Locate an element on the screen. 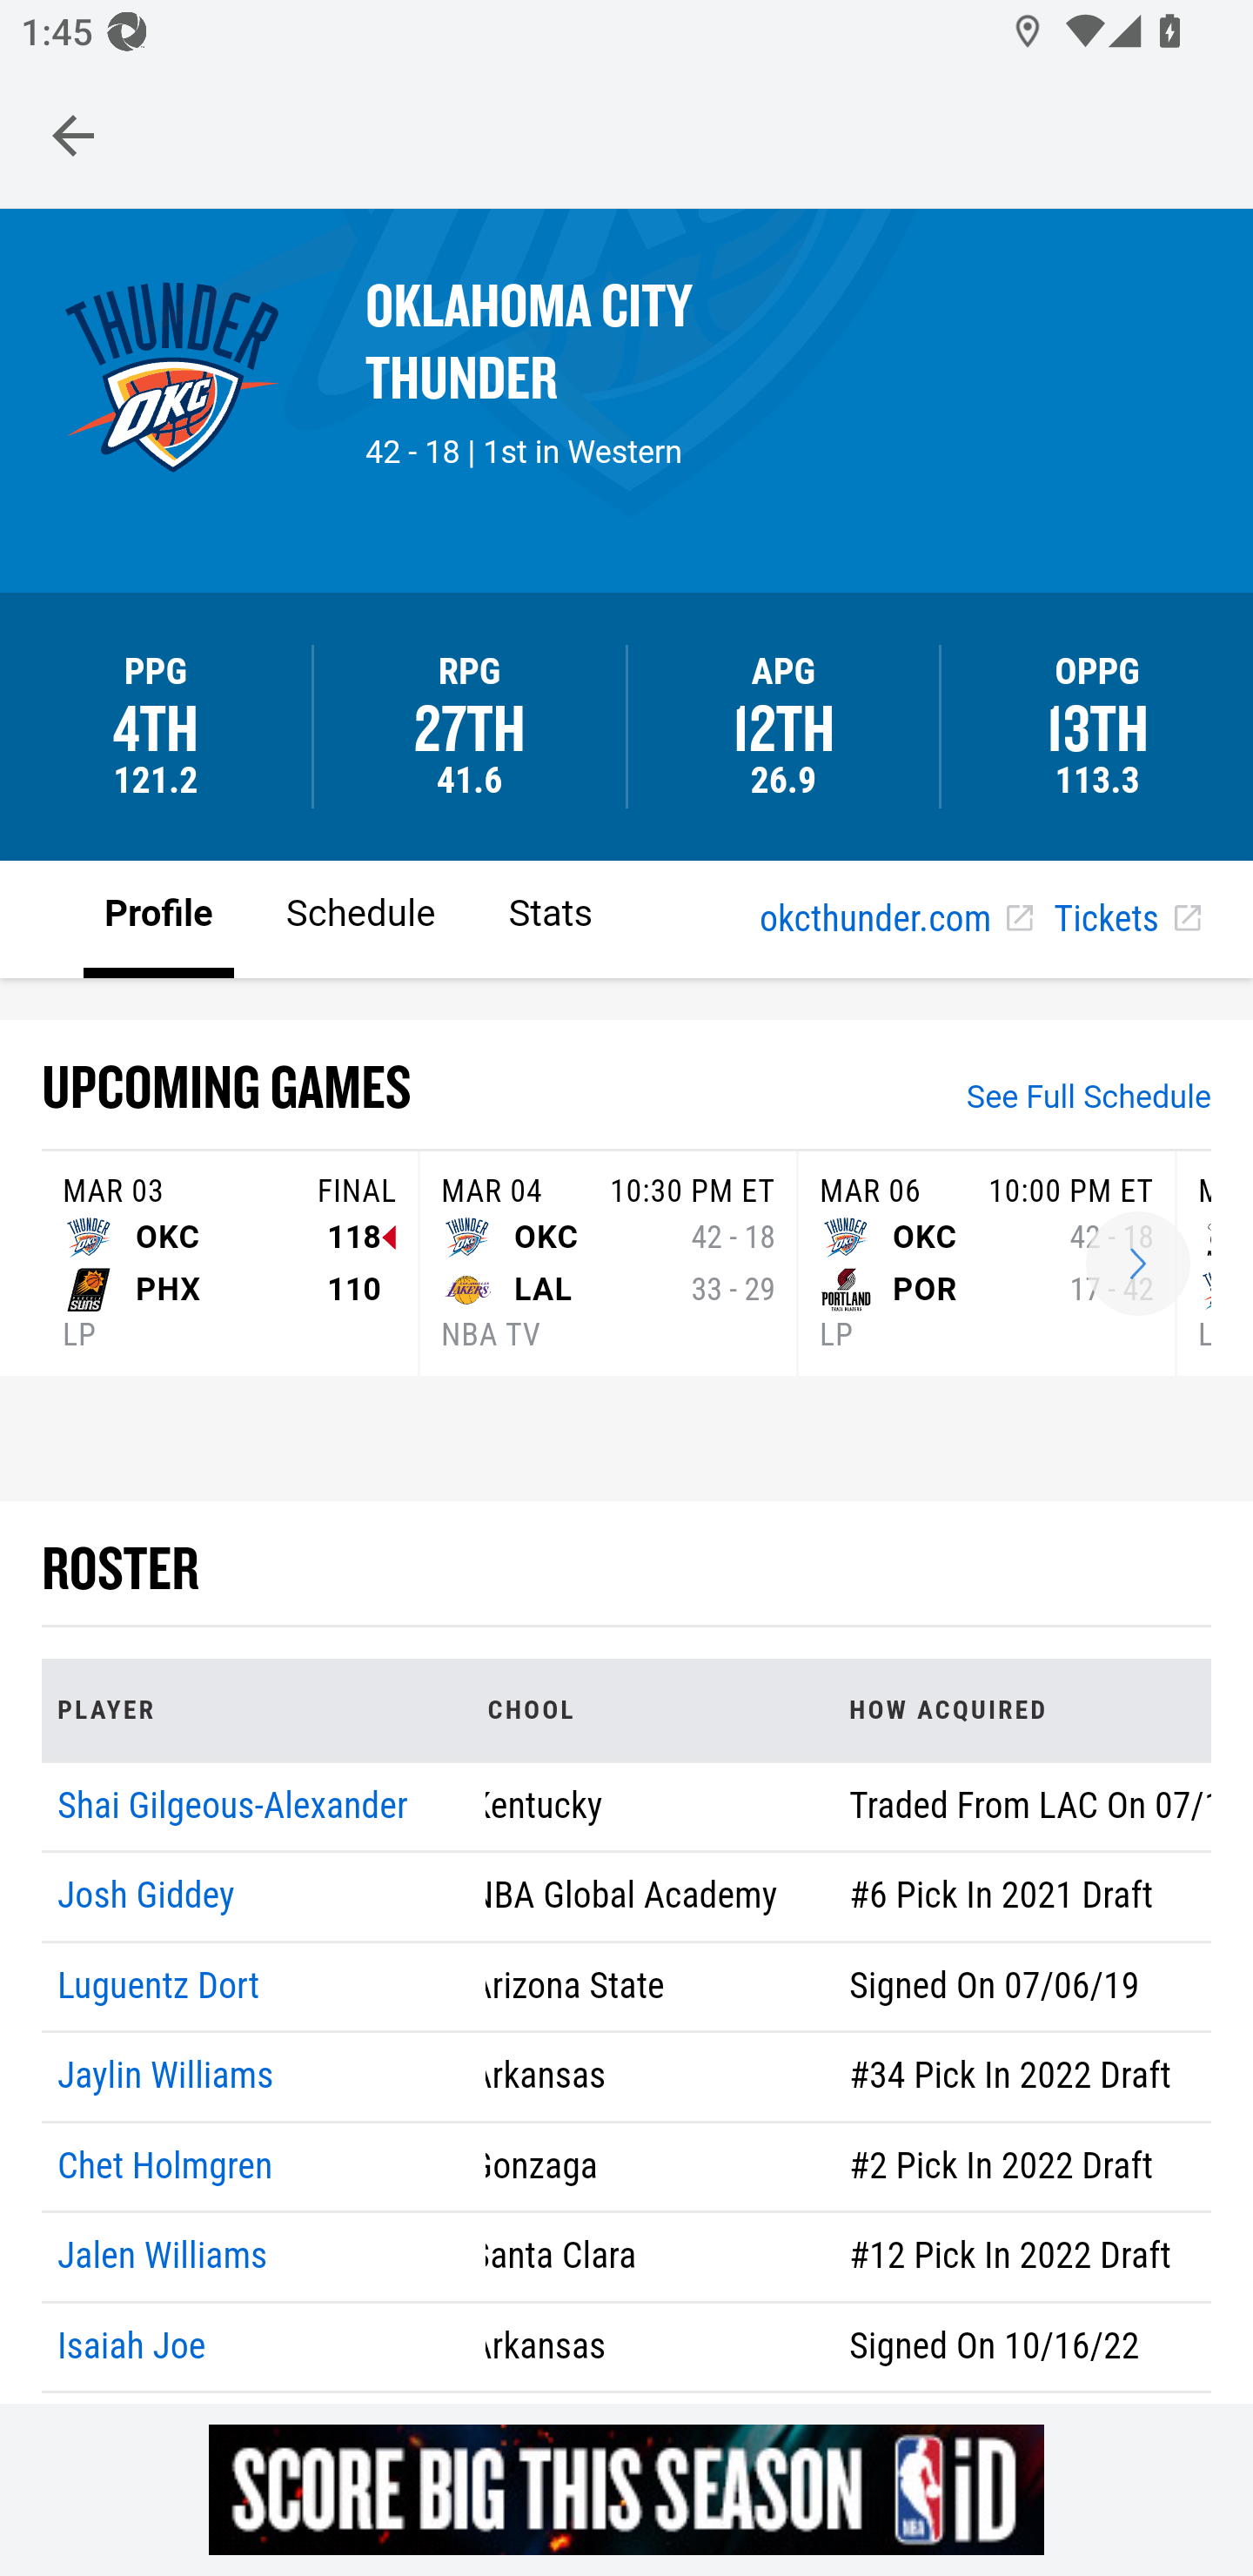 The height and width of the screenshot is (2576, 1253). Tickets is located at coordinates (1126, 921).